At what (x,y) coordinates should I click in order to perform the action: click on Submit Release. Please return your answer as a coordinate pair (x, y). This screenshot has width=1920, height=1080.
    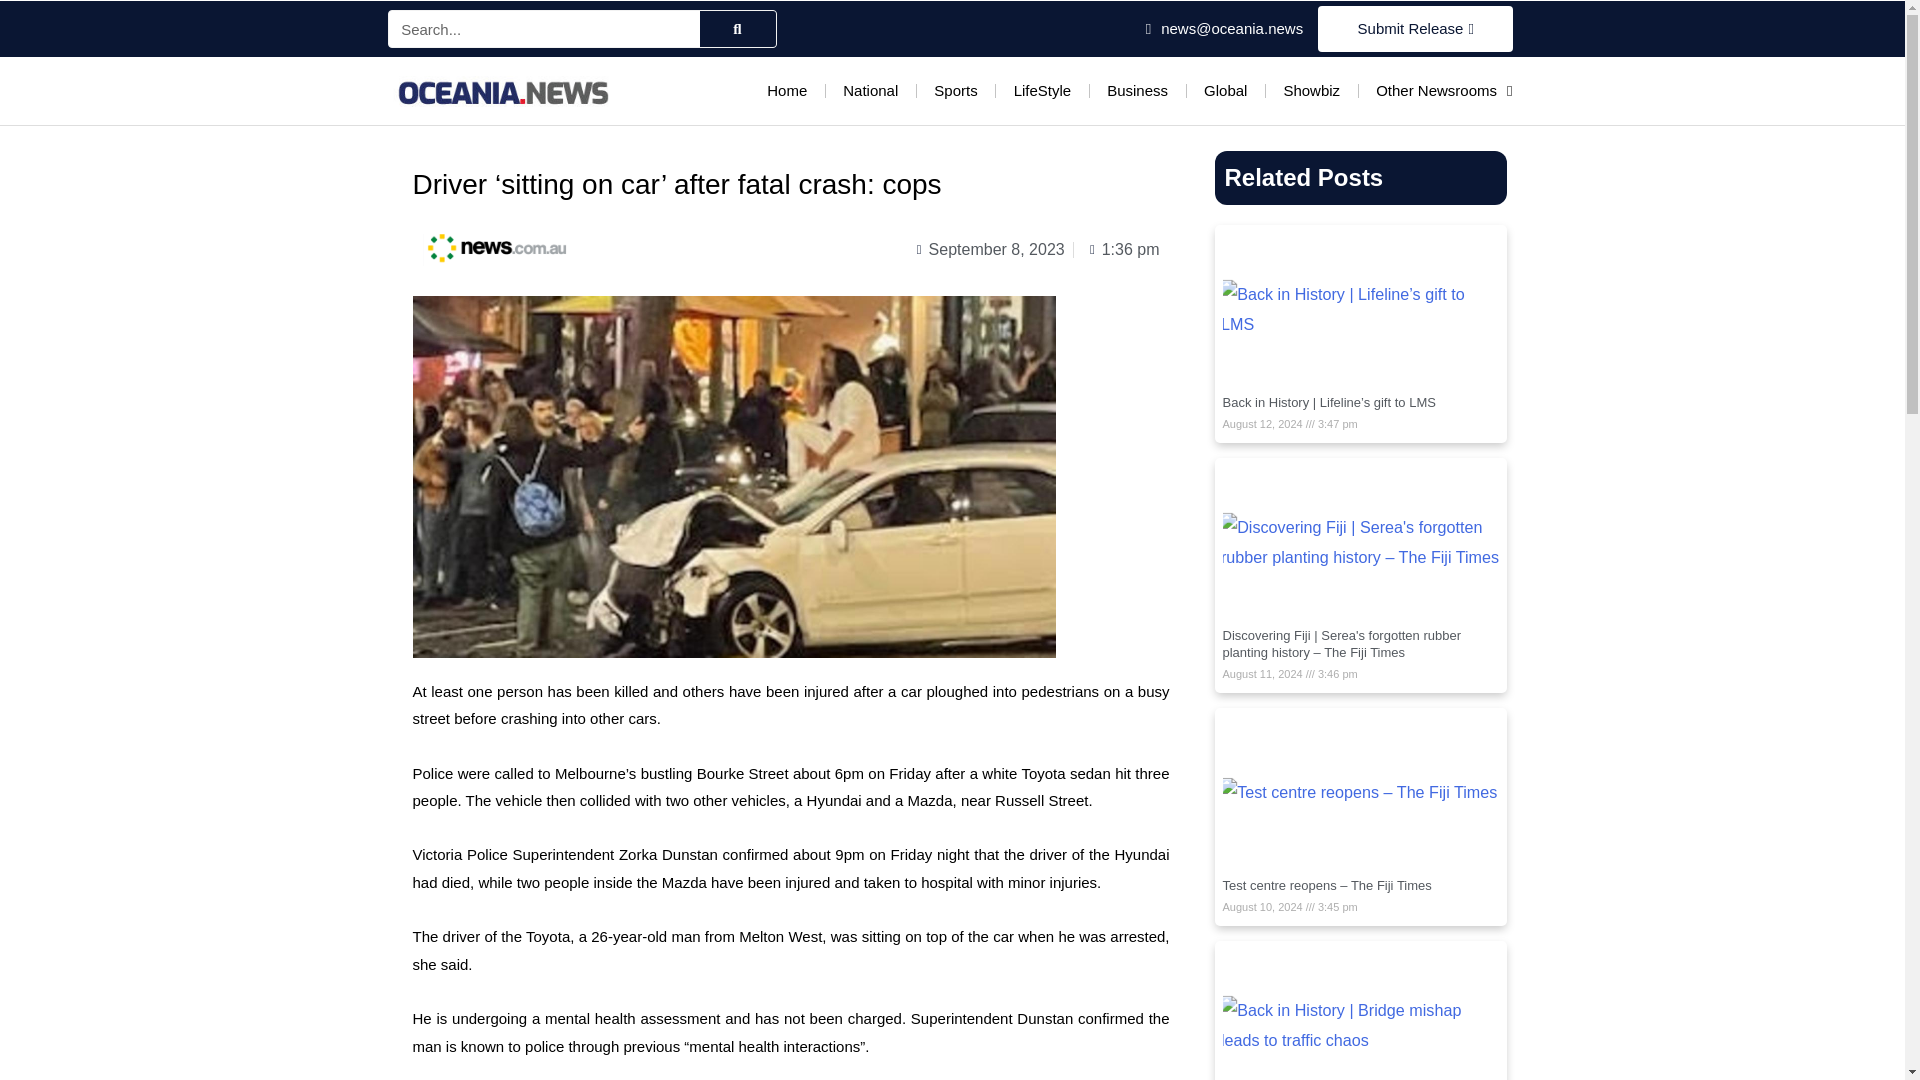
    Looking at the image, I should click on (1414, 28).